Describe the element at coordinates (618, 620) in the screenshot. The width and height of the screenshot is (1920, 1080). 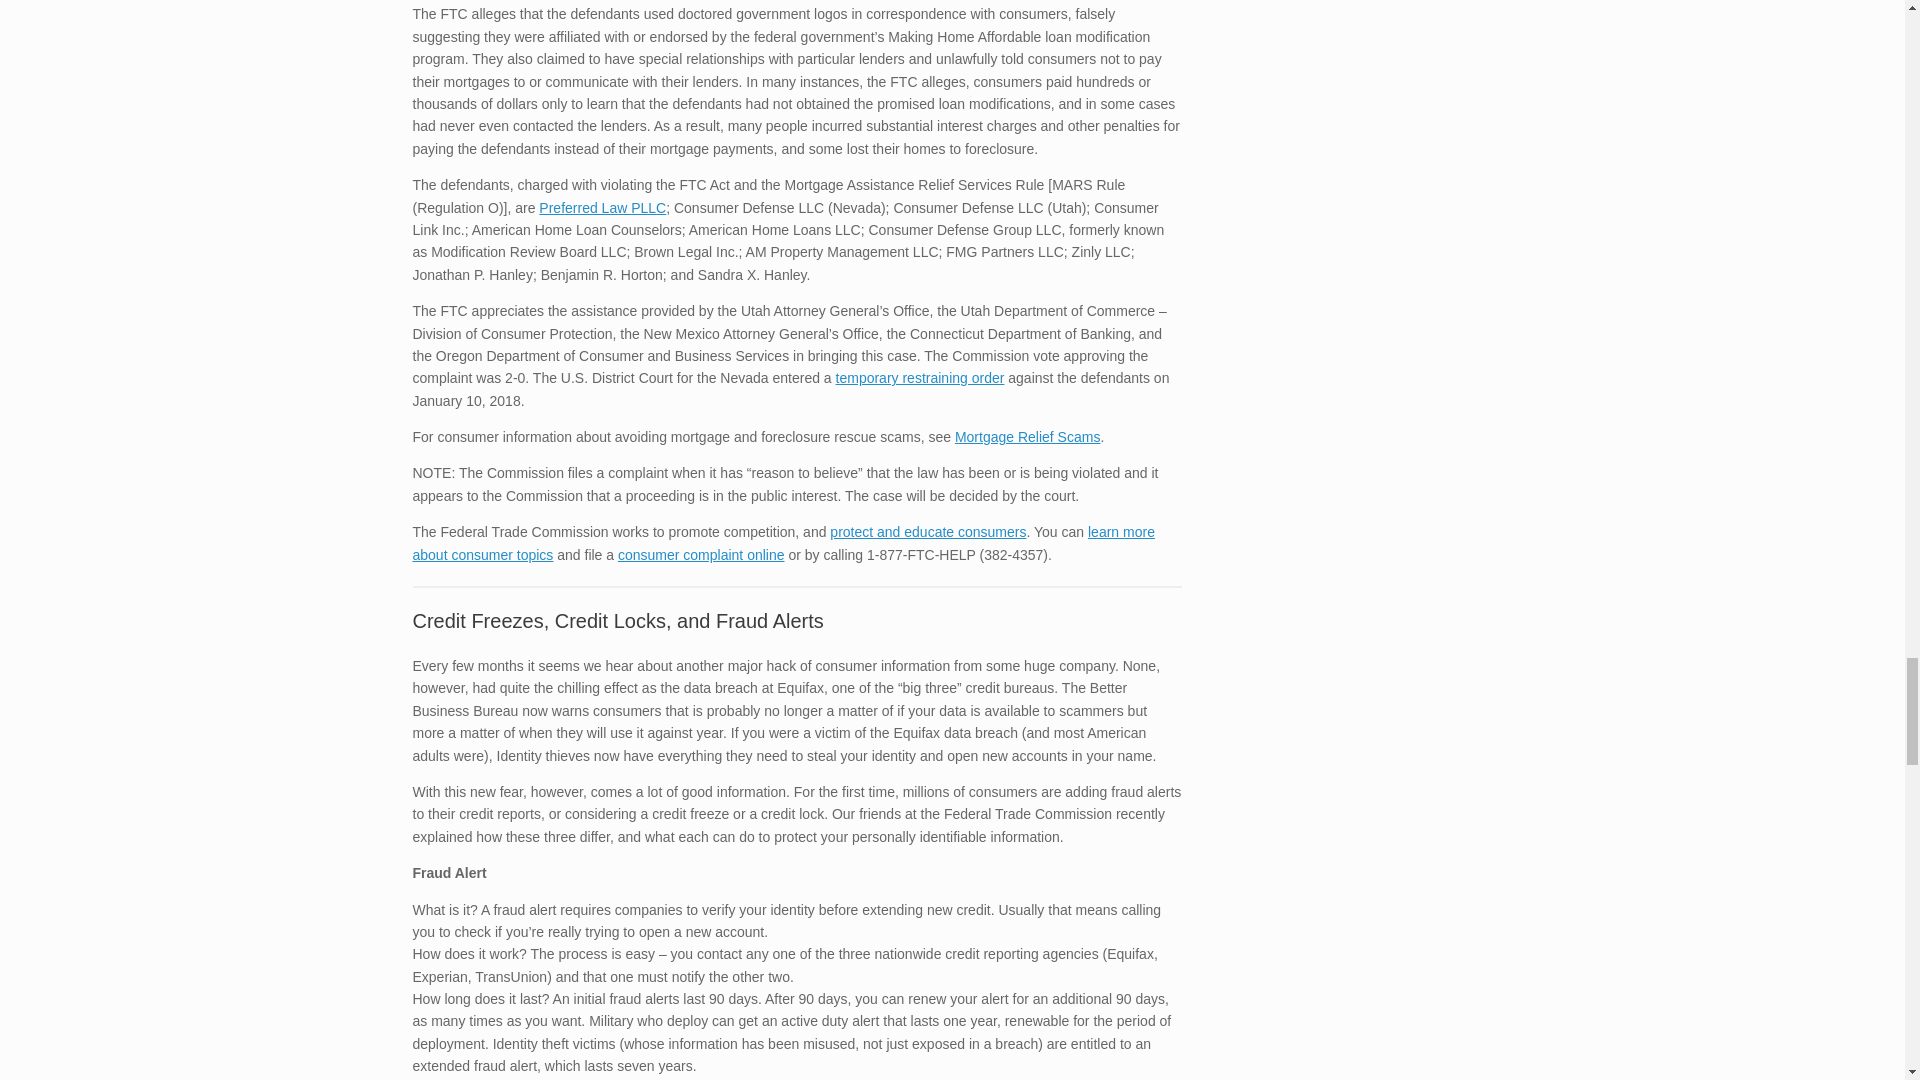
I see `Permalink to Credit Freezes, Credit Locks, and Fraud Alerts` at that location.